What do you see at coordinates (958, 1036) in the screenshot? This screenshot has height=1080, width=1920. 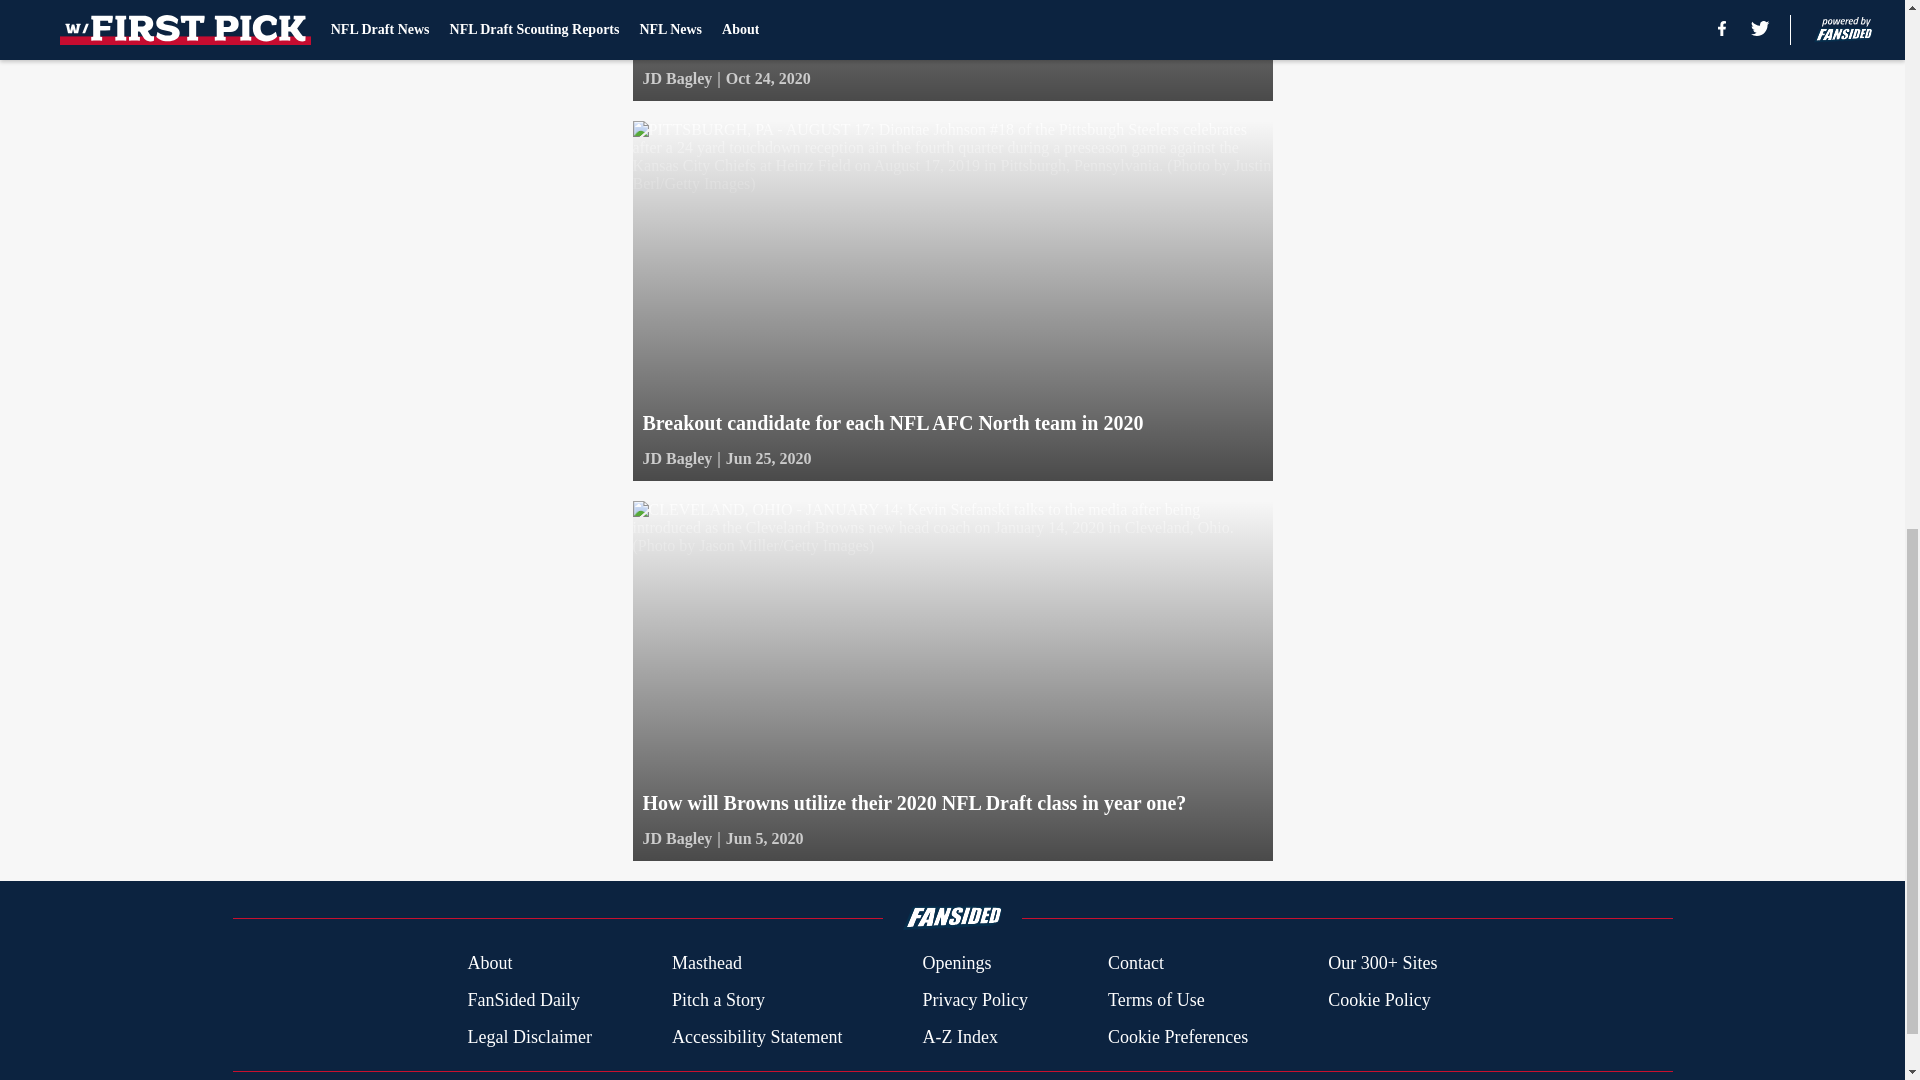 I see `A-Z Index` at bounding box center [958, 1036].